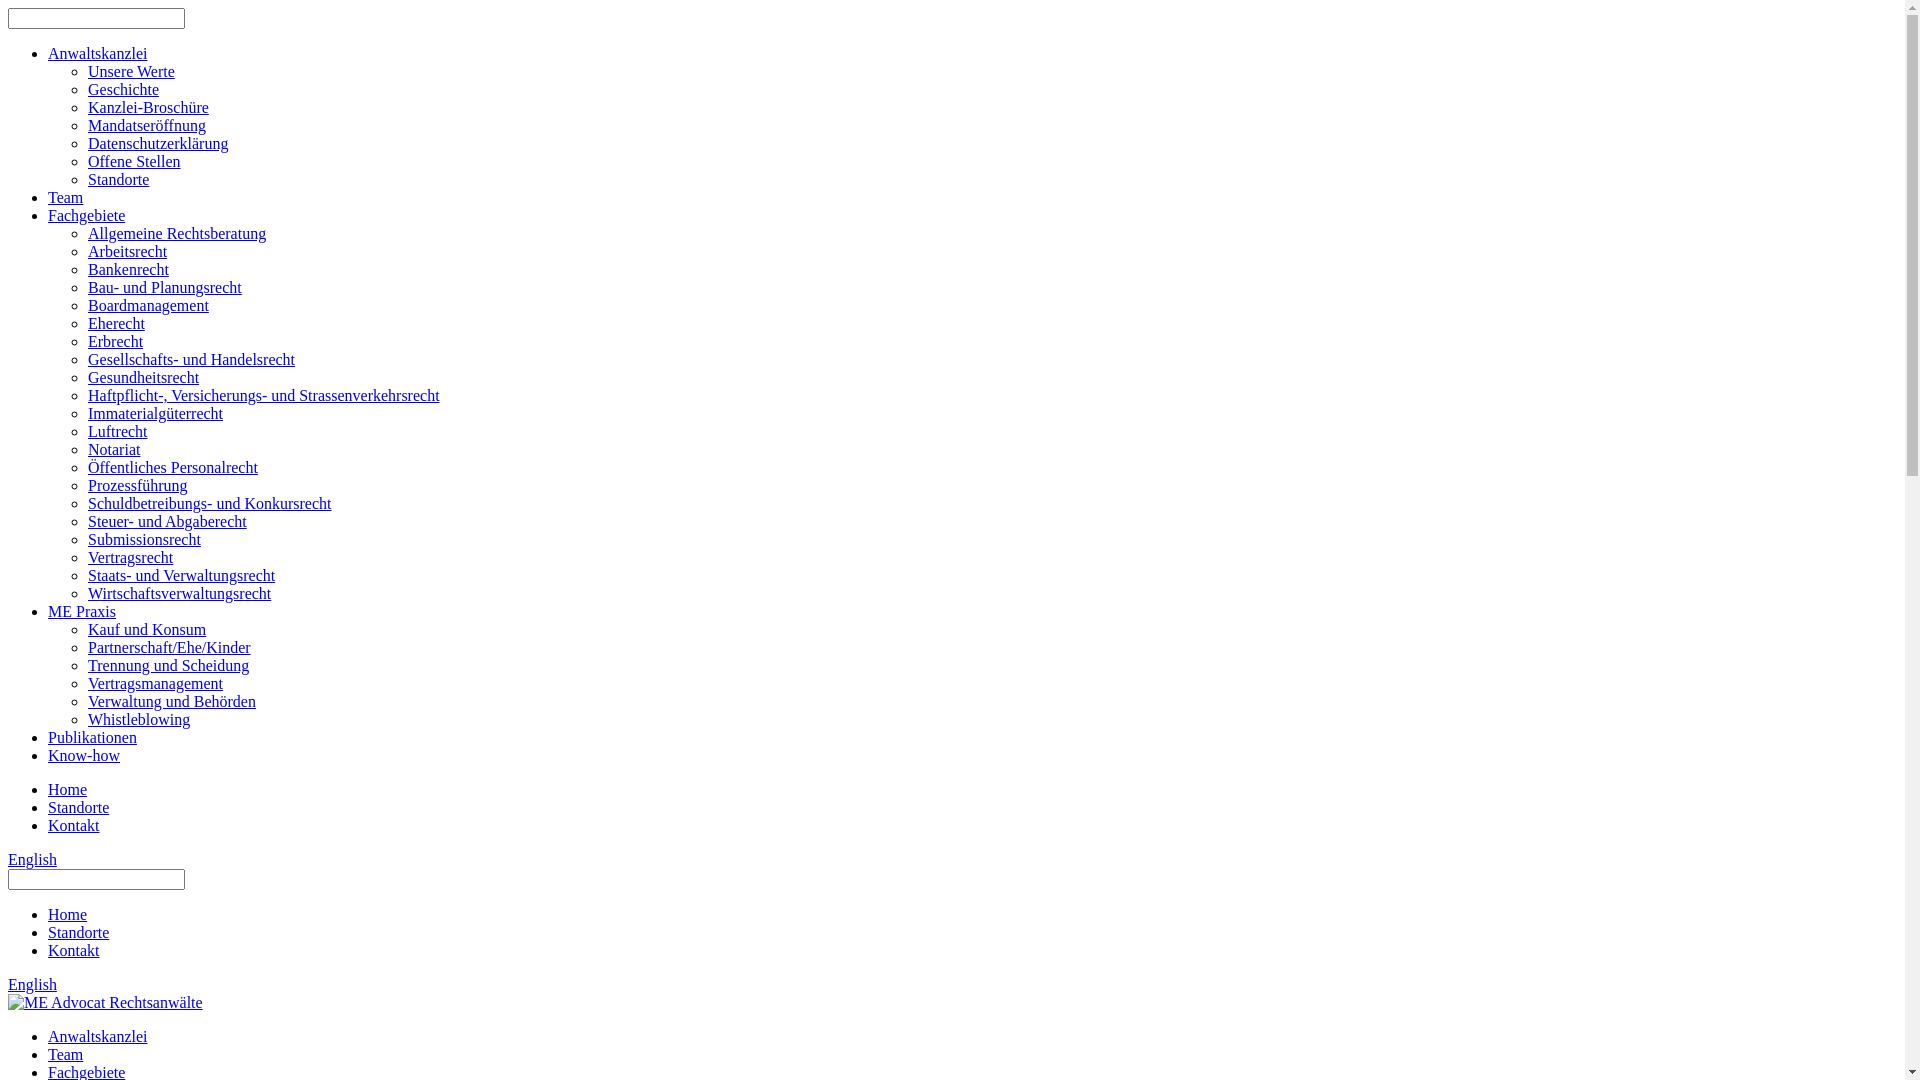 This screenshot has width=1920, height=1080. Describe the element at coordinates (116, 324) in the screenshot. I see `Eherecht` at that location.